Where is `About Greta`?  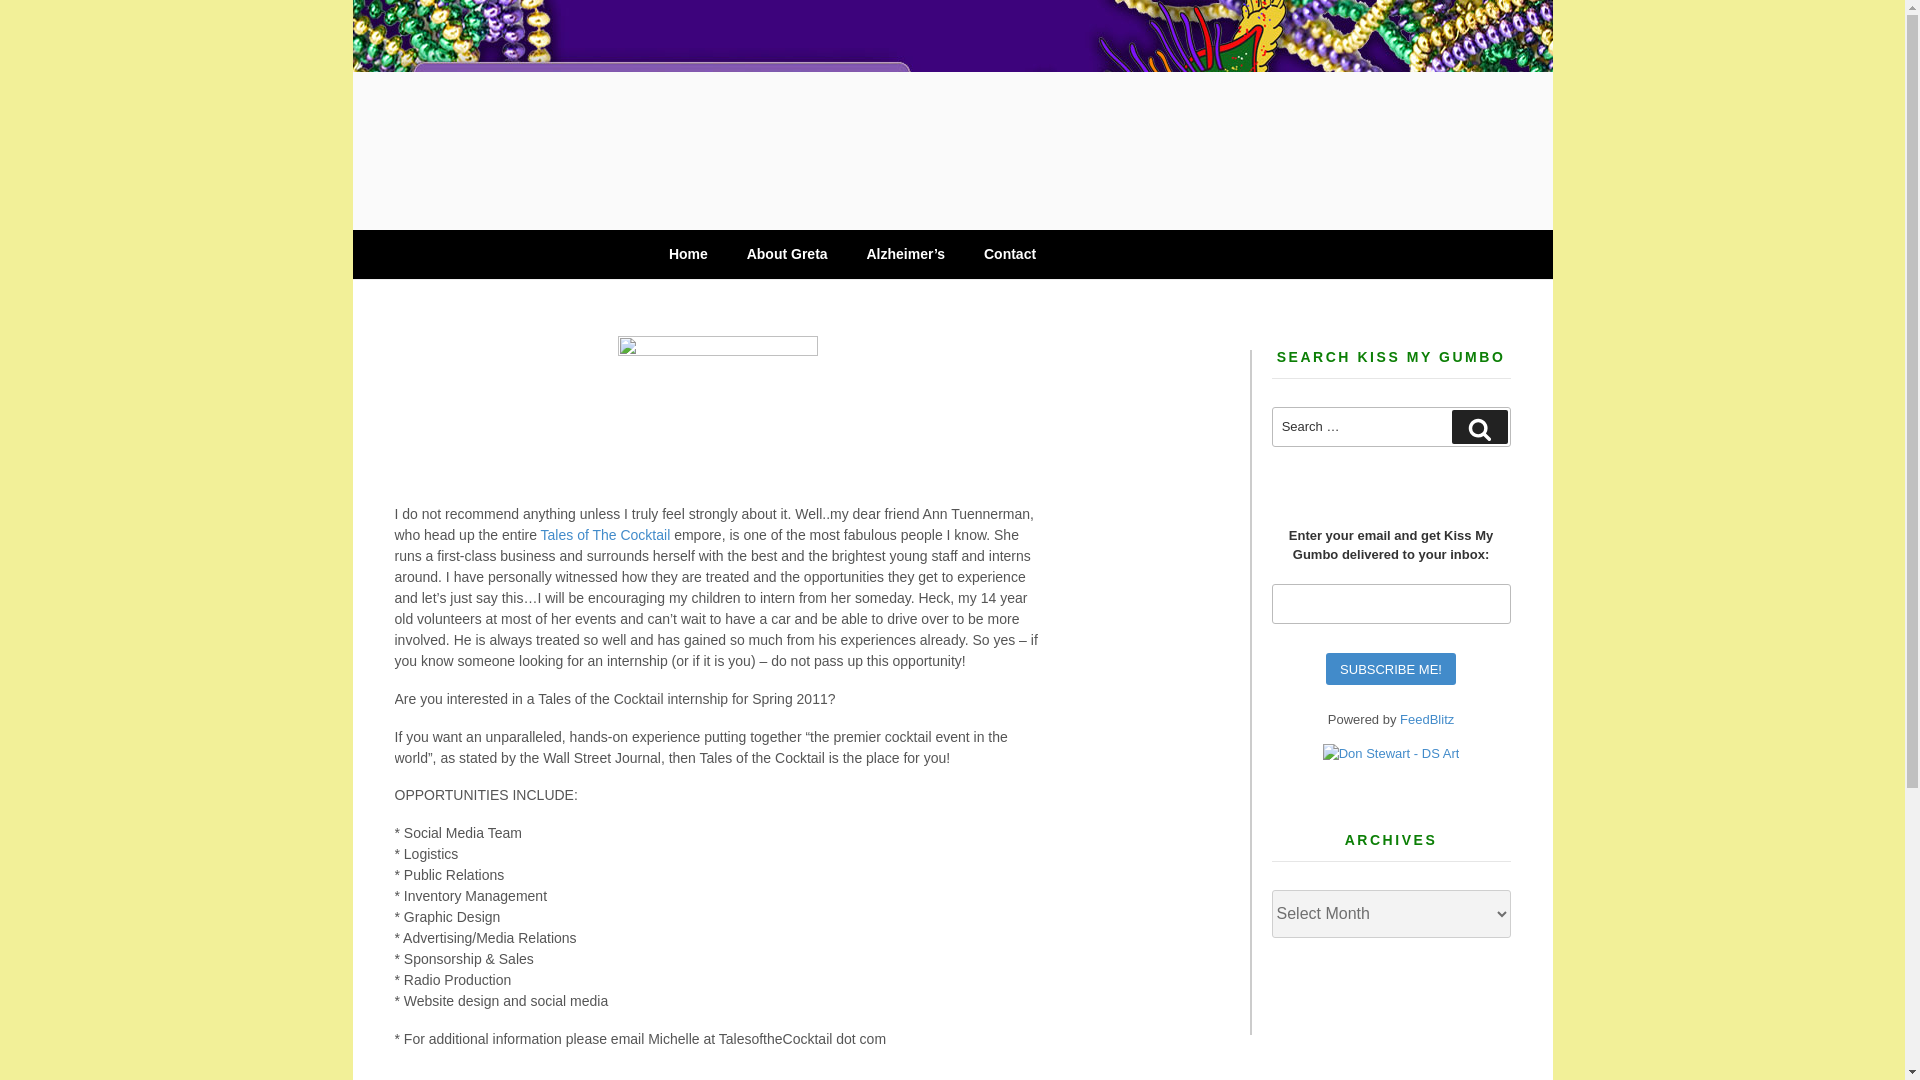 About Greta is located at coordinates (786, 254).